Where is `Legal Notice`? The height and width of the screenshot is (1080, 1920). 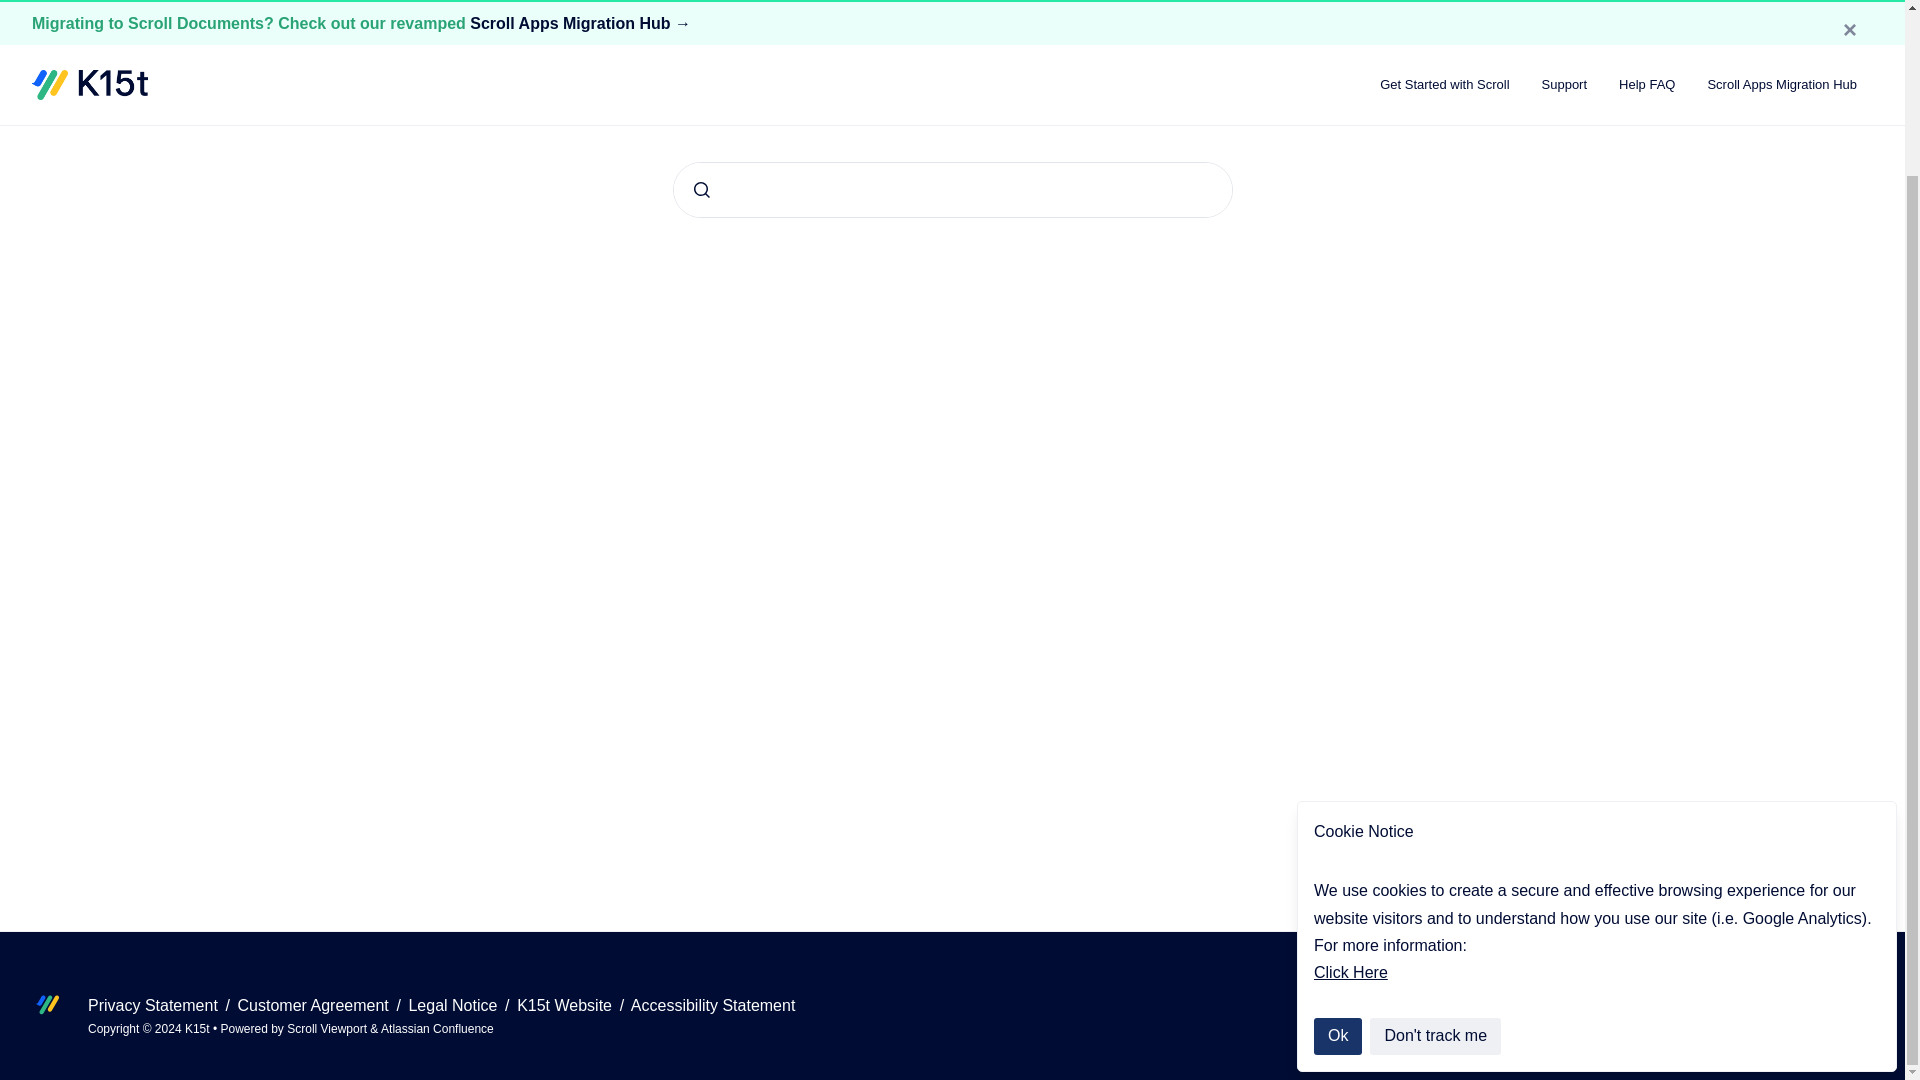 Legal Notice is located at coordinates (454, 1005).